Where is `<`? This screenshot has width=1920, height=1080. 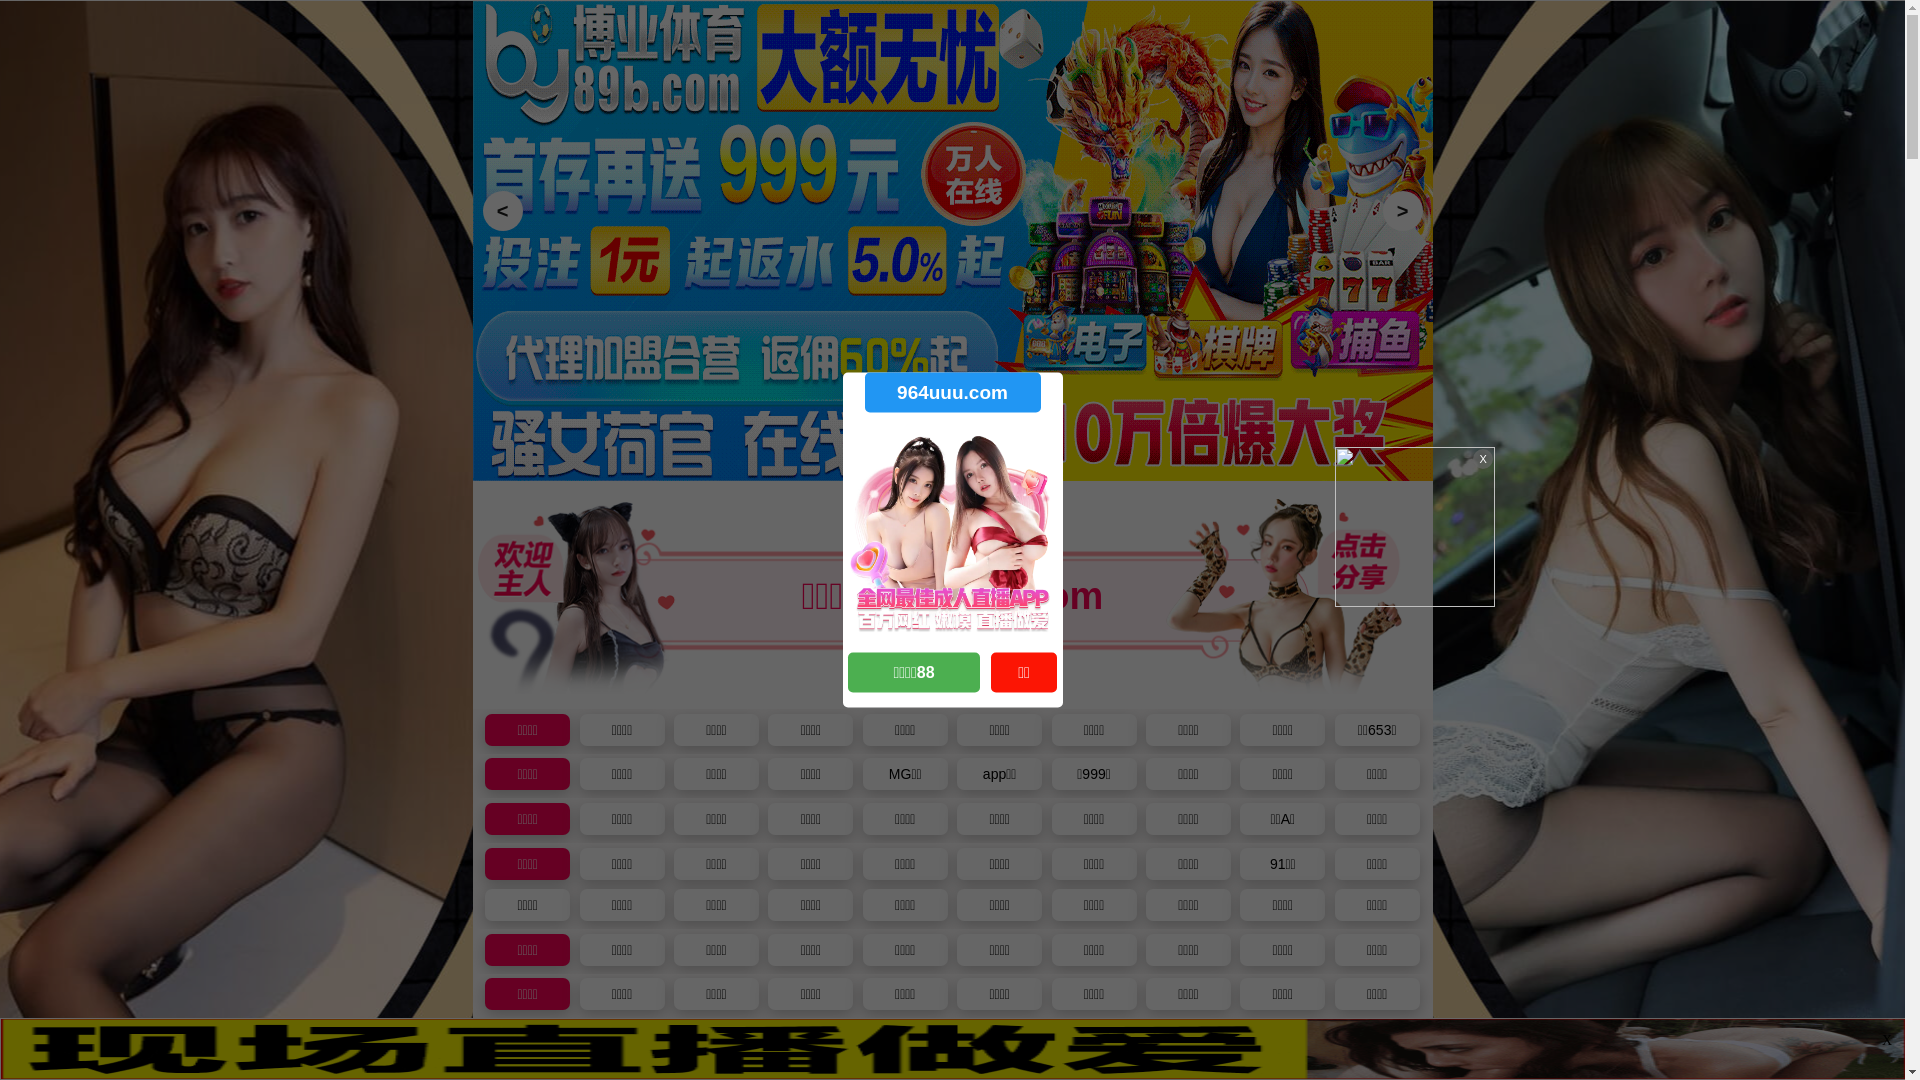
< is located at coordinates (502, 211).